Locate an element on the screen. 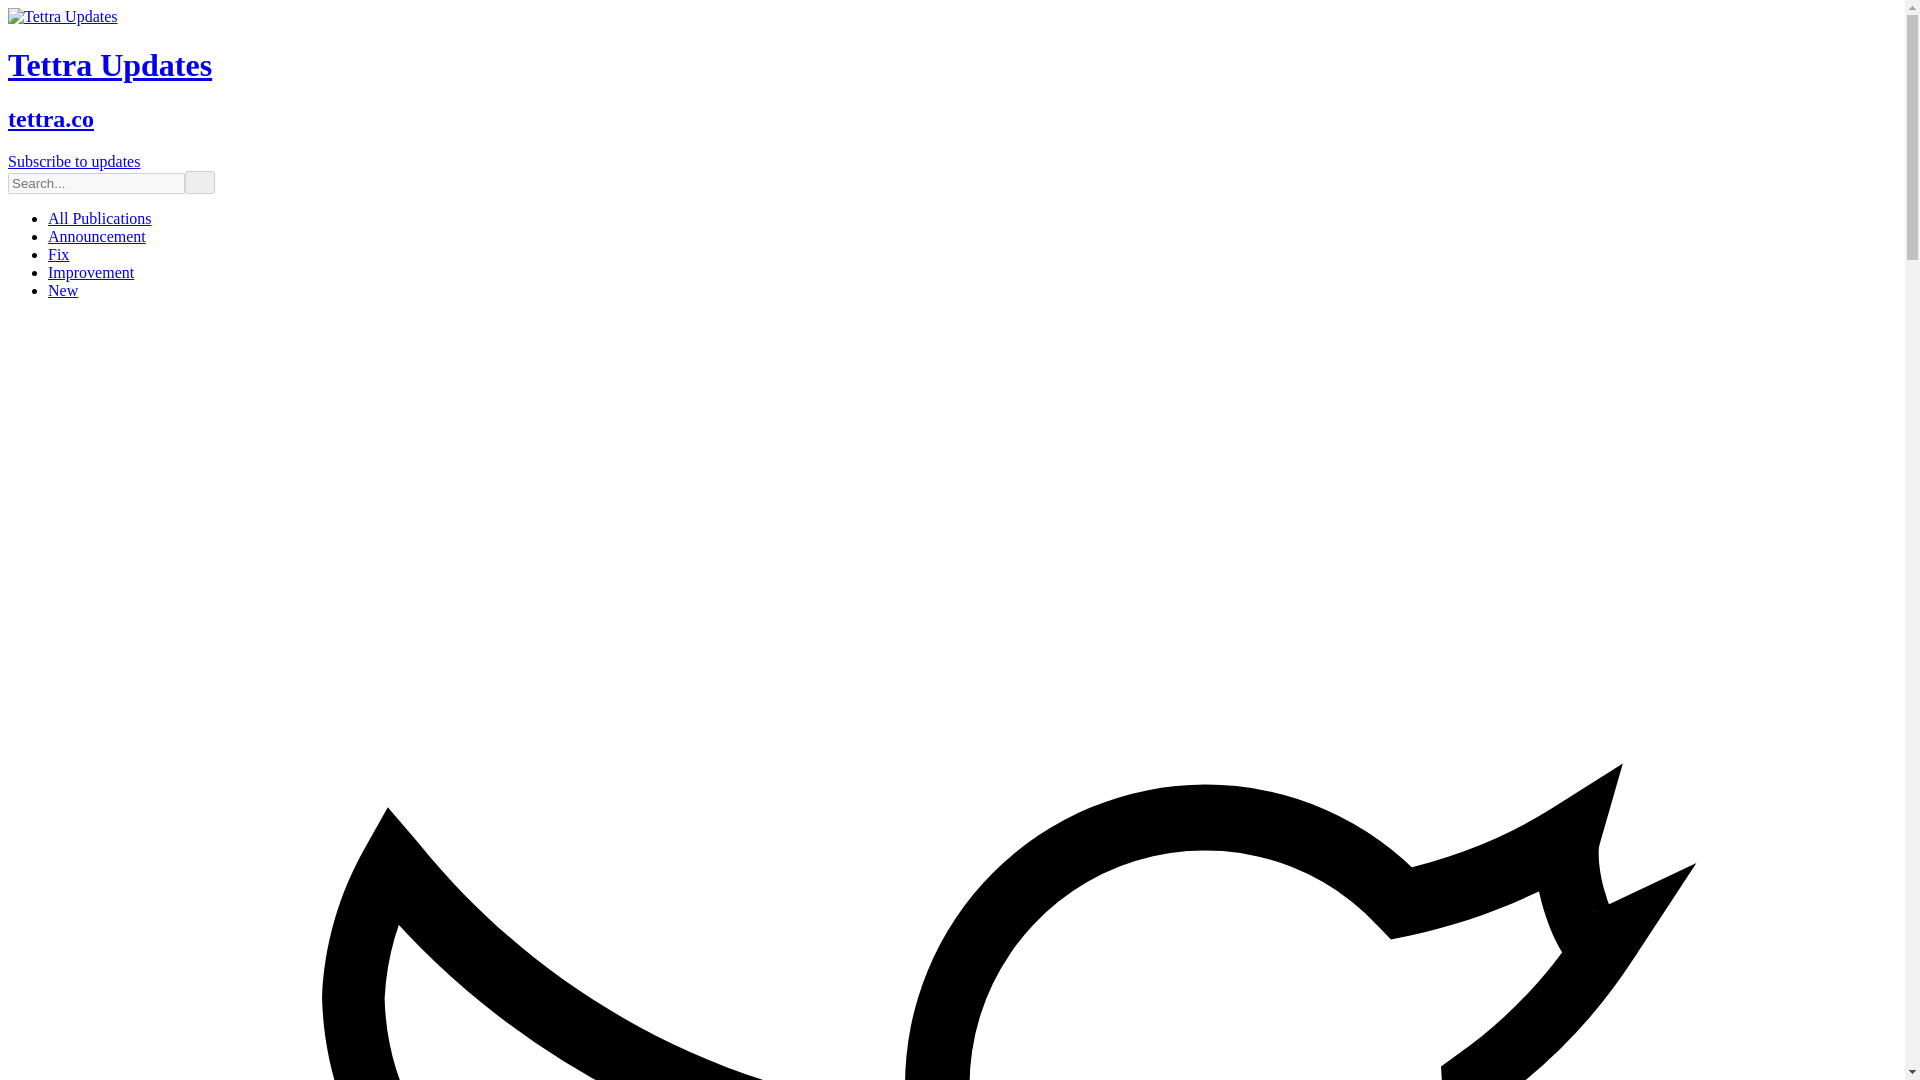  New is located at coordinates (63, 290).